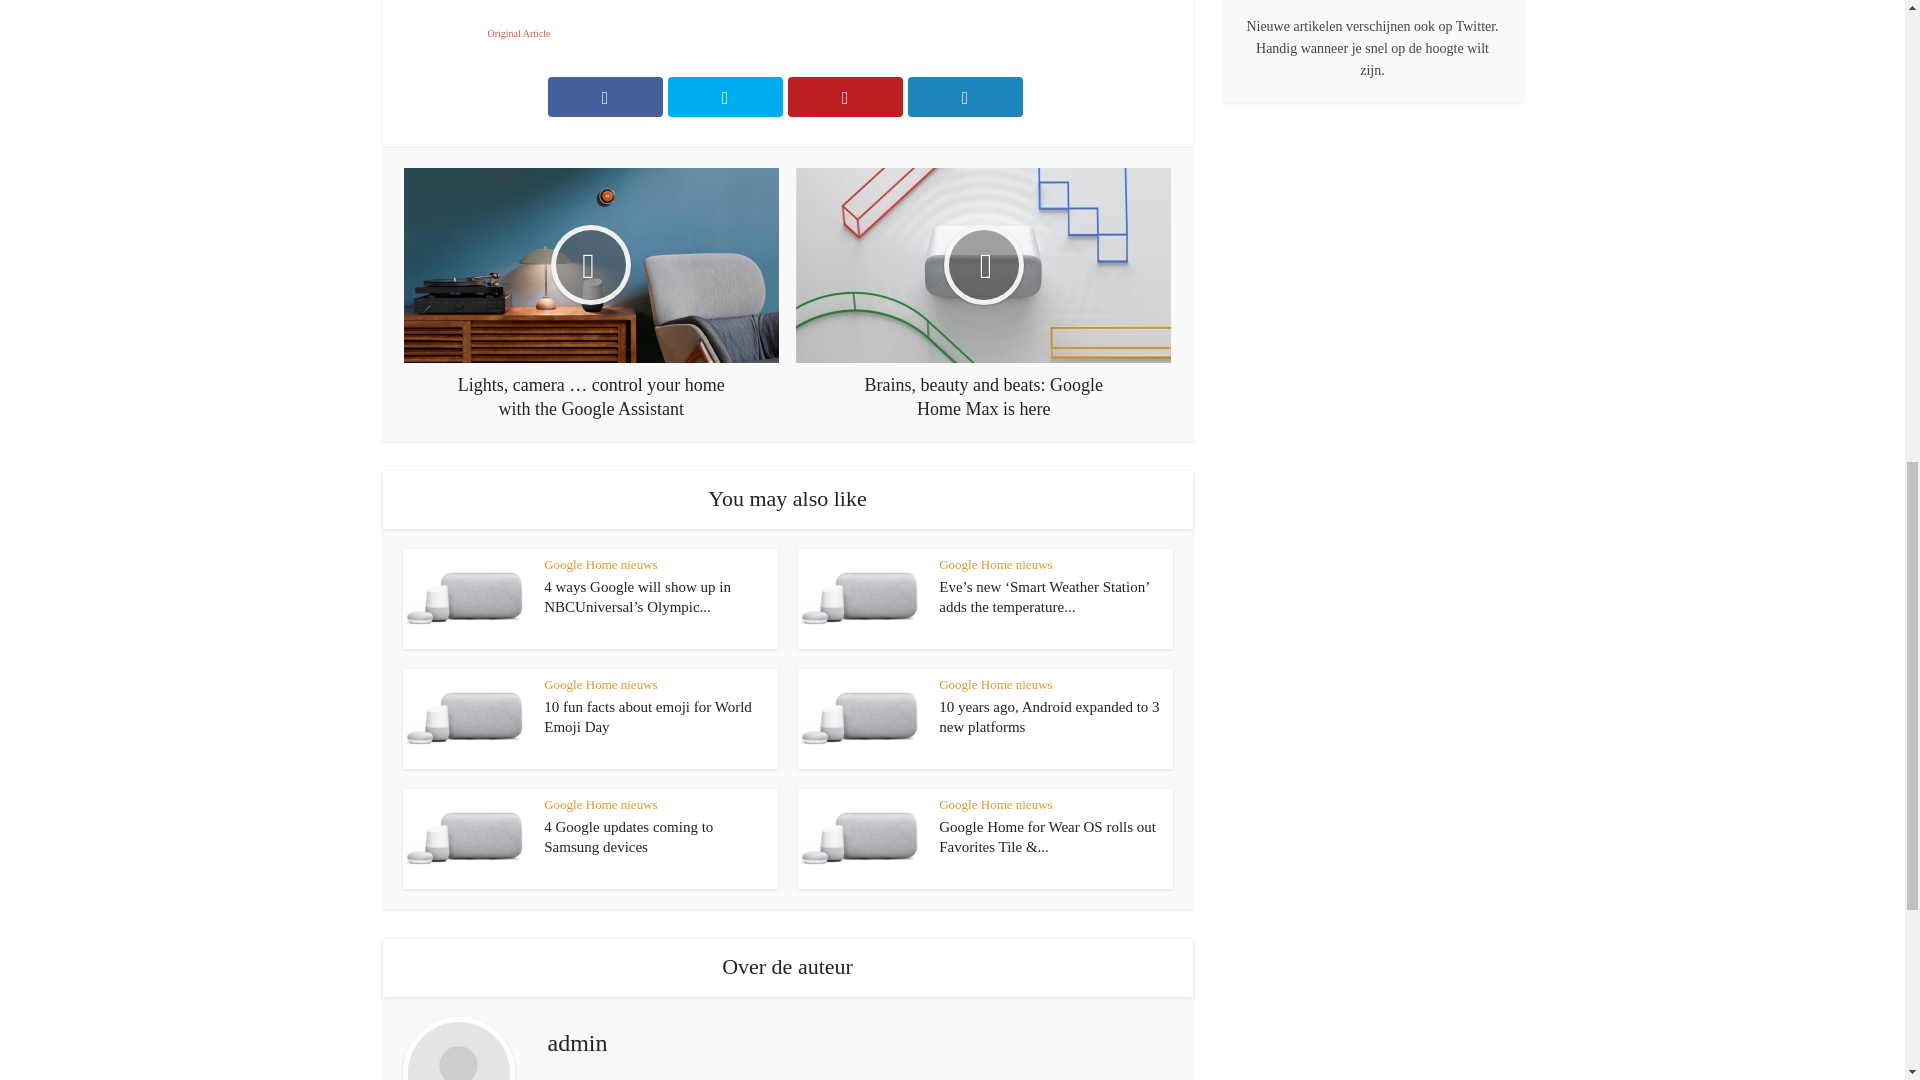 This screenshot has height=1080, width=1920. I want to click on 10 fun facts about emoji for World Emoji Day, so click(648, 716).